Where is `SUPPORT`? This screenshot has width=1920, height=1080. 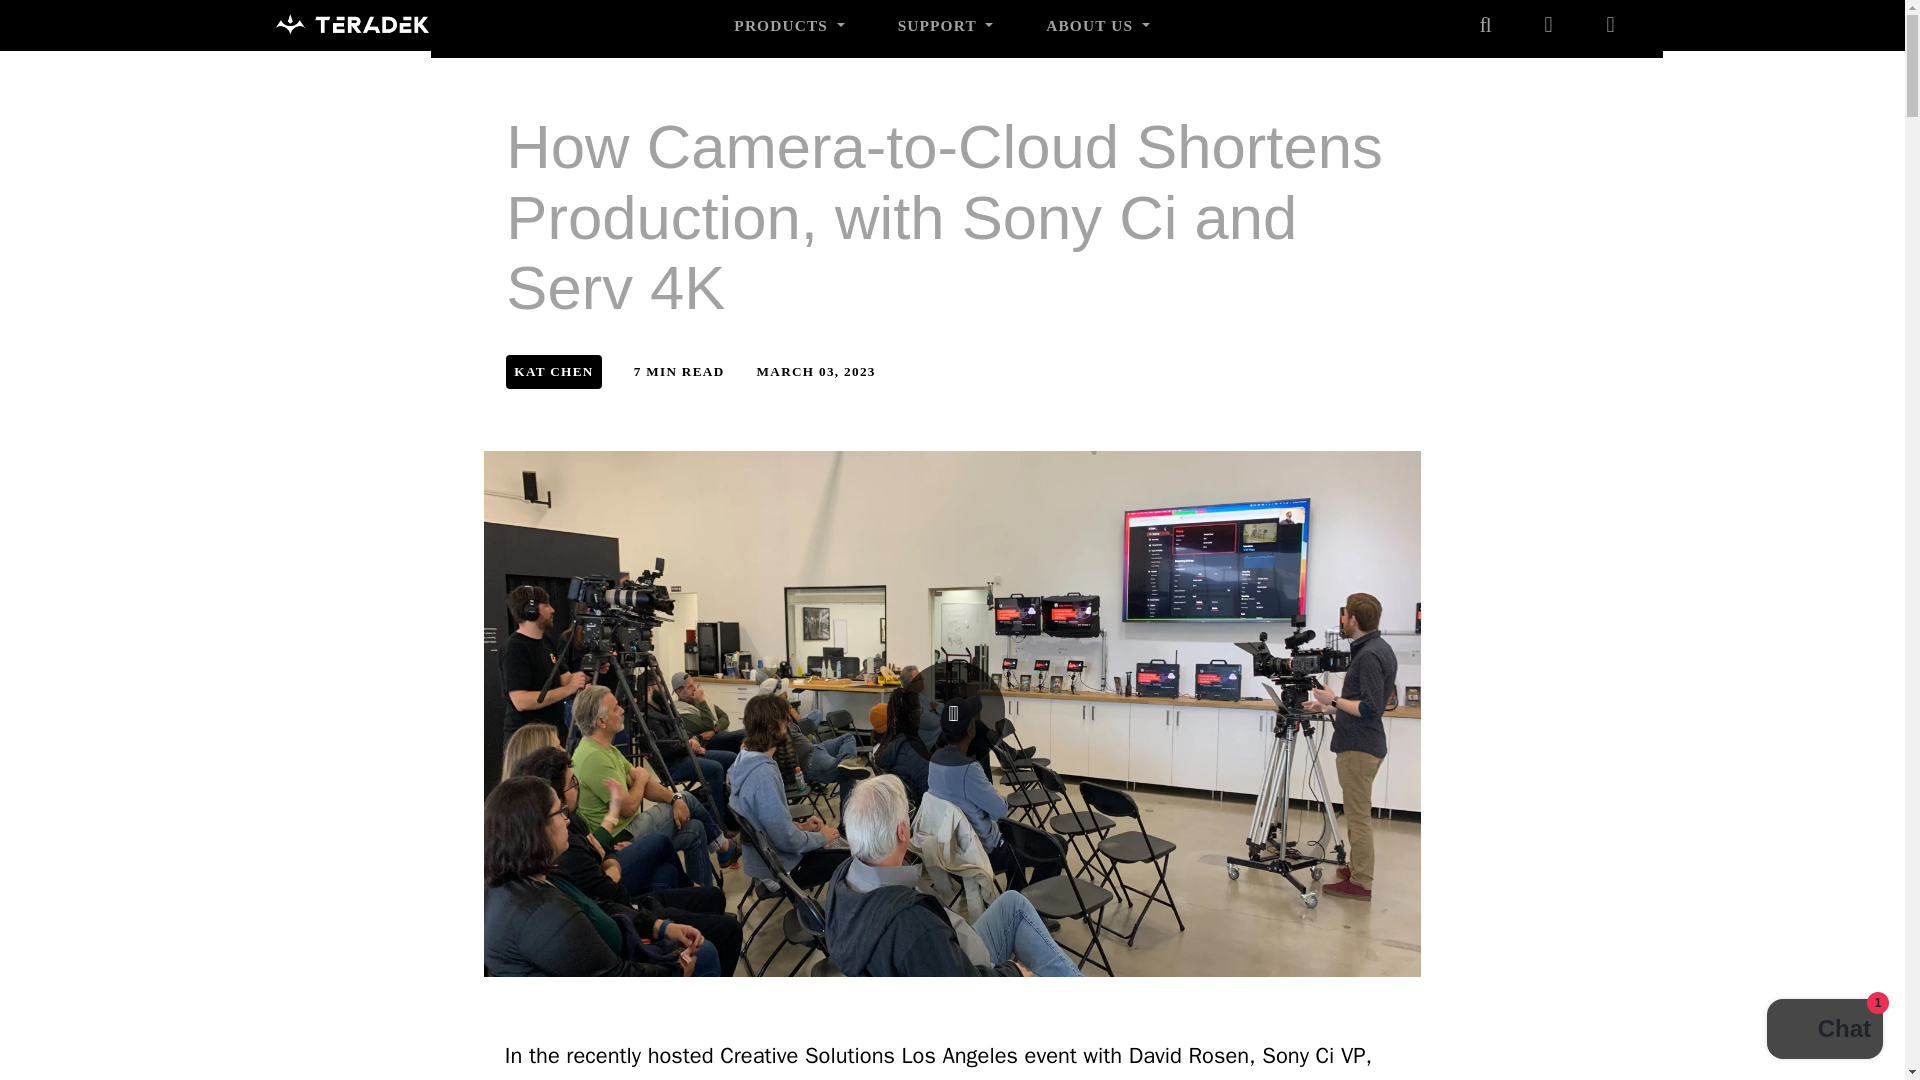
SUPPORT is located at coordinates (945, 25).